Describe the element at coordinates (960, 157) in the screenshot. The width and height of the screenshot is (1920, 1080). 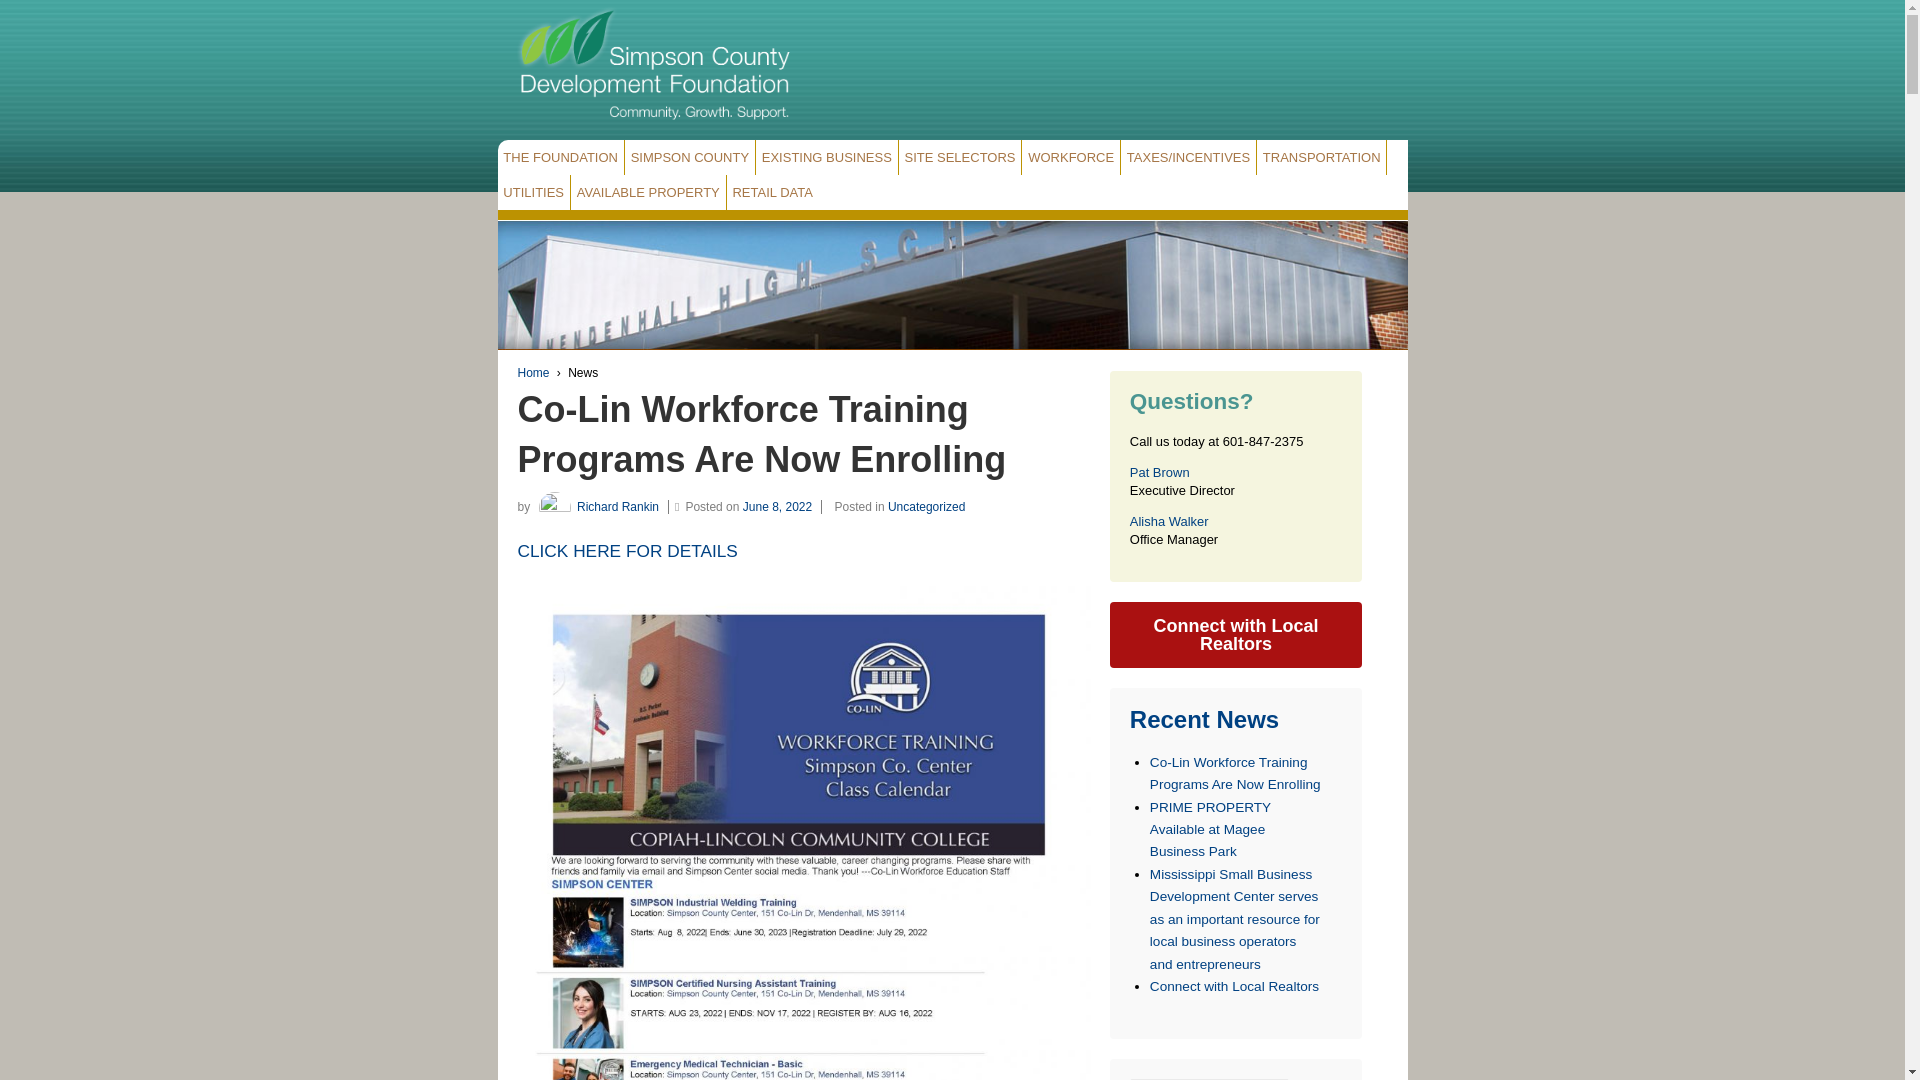
I see `SITE SELECTORS` at that location.